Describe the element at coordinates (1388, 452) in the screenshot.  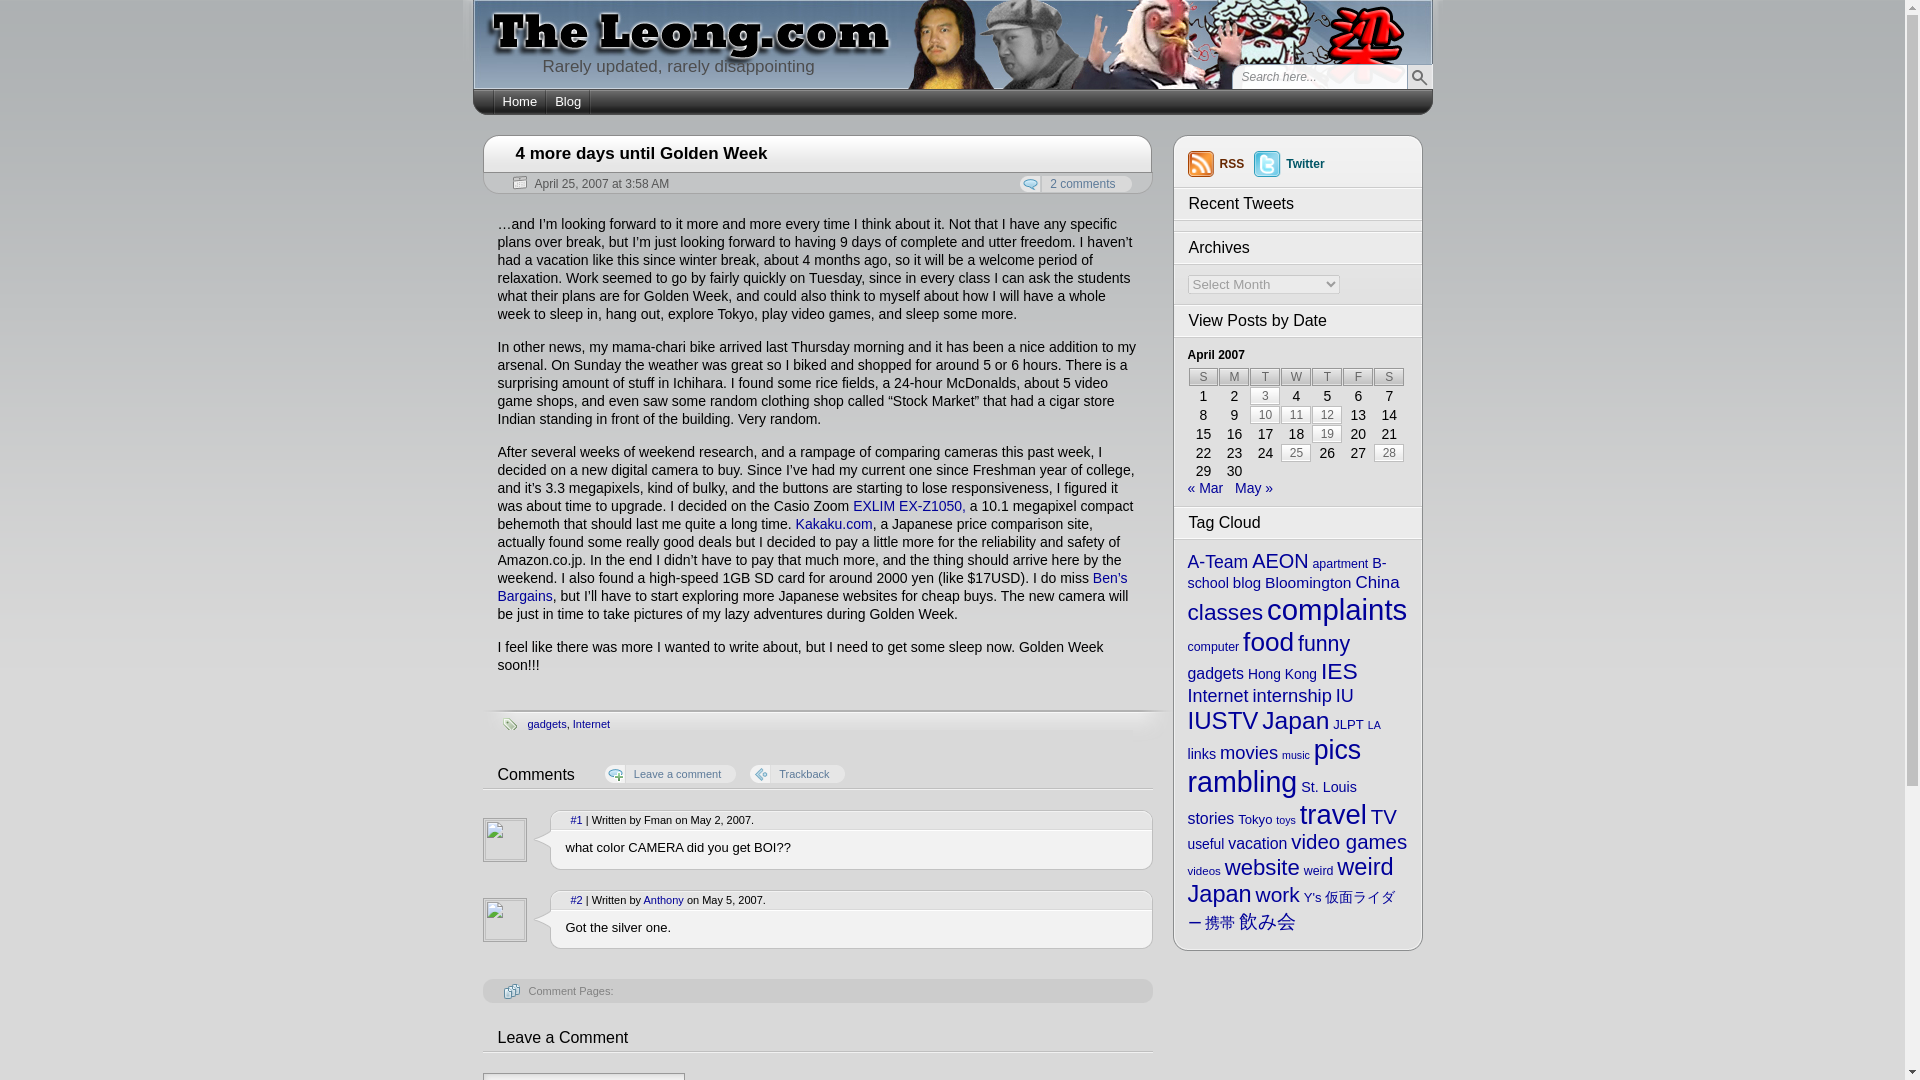
I see `28` at that location.